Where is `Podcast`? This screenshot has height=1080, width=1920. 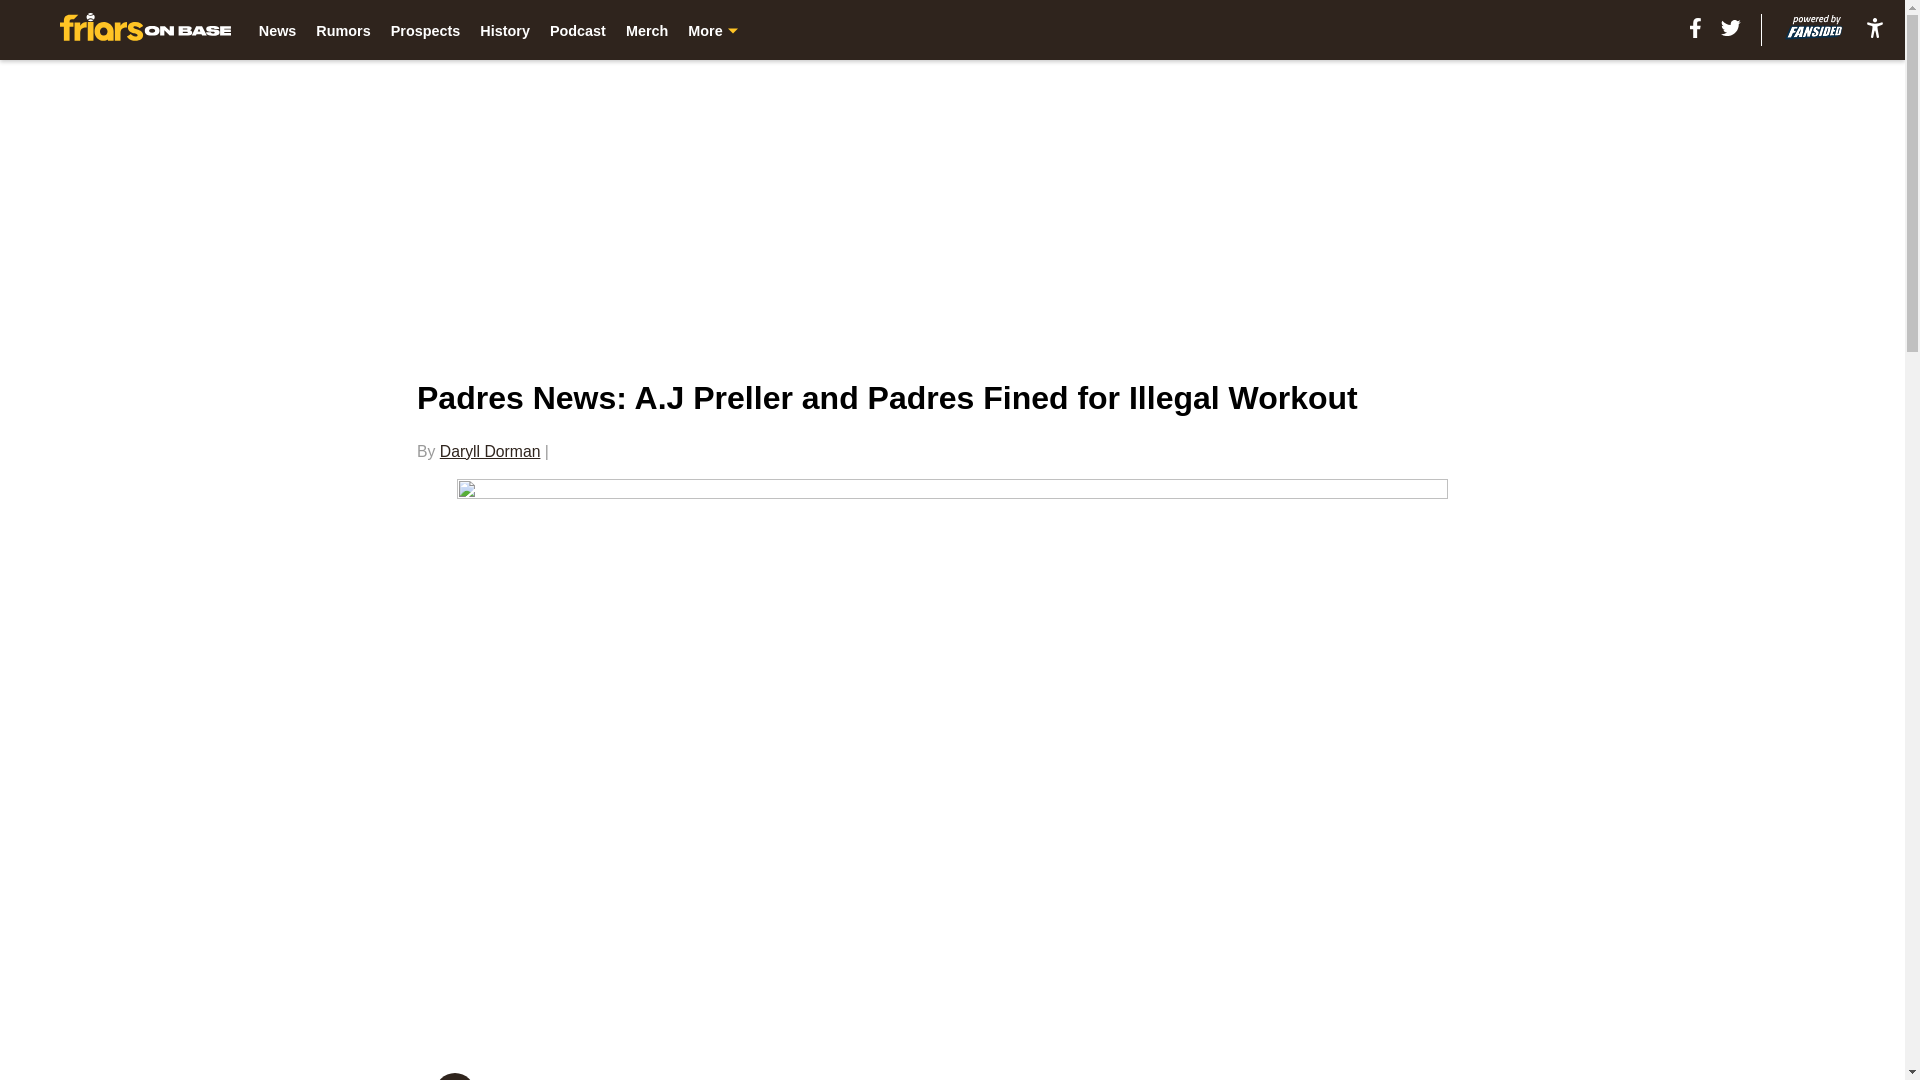 Podcast is located at coordinates (578, 30).